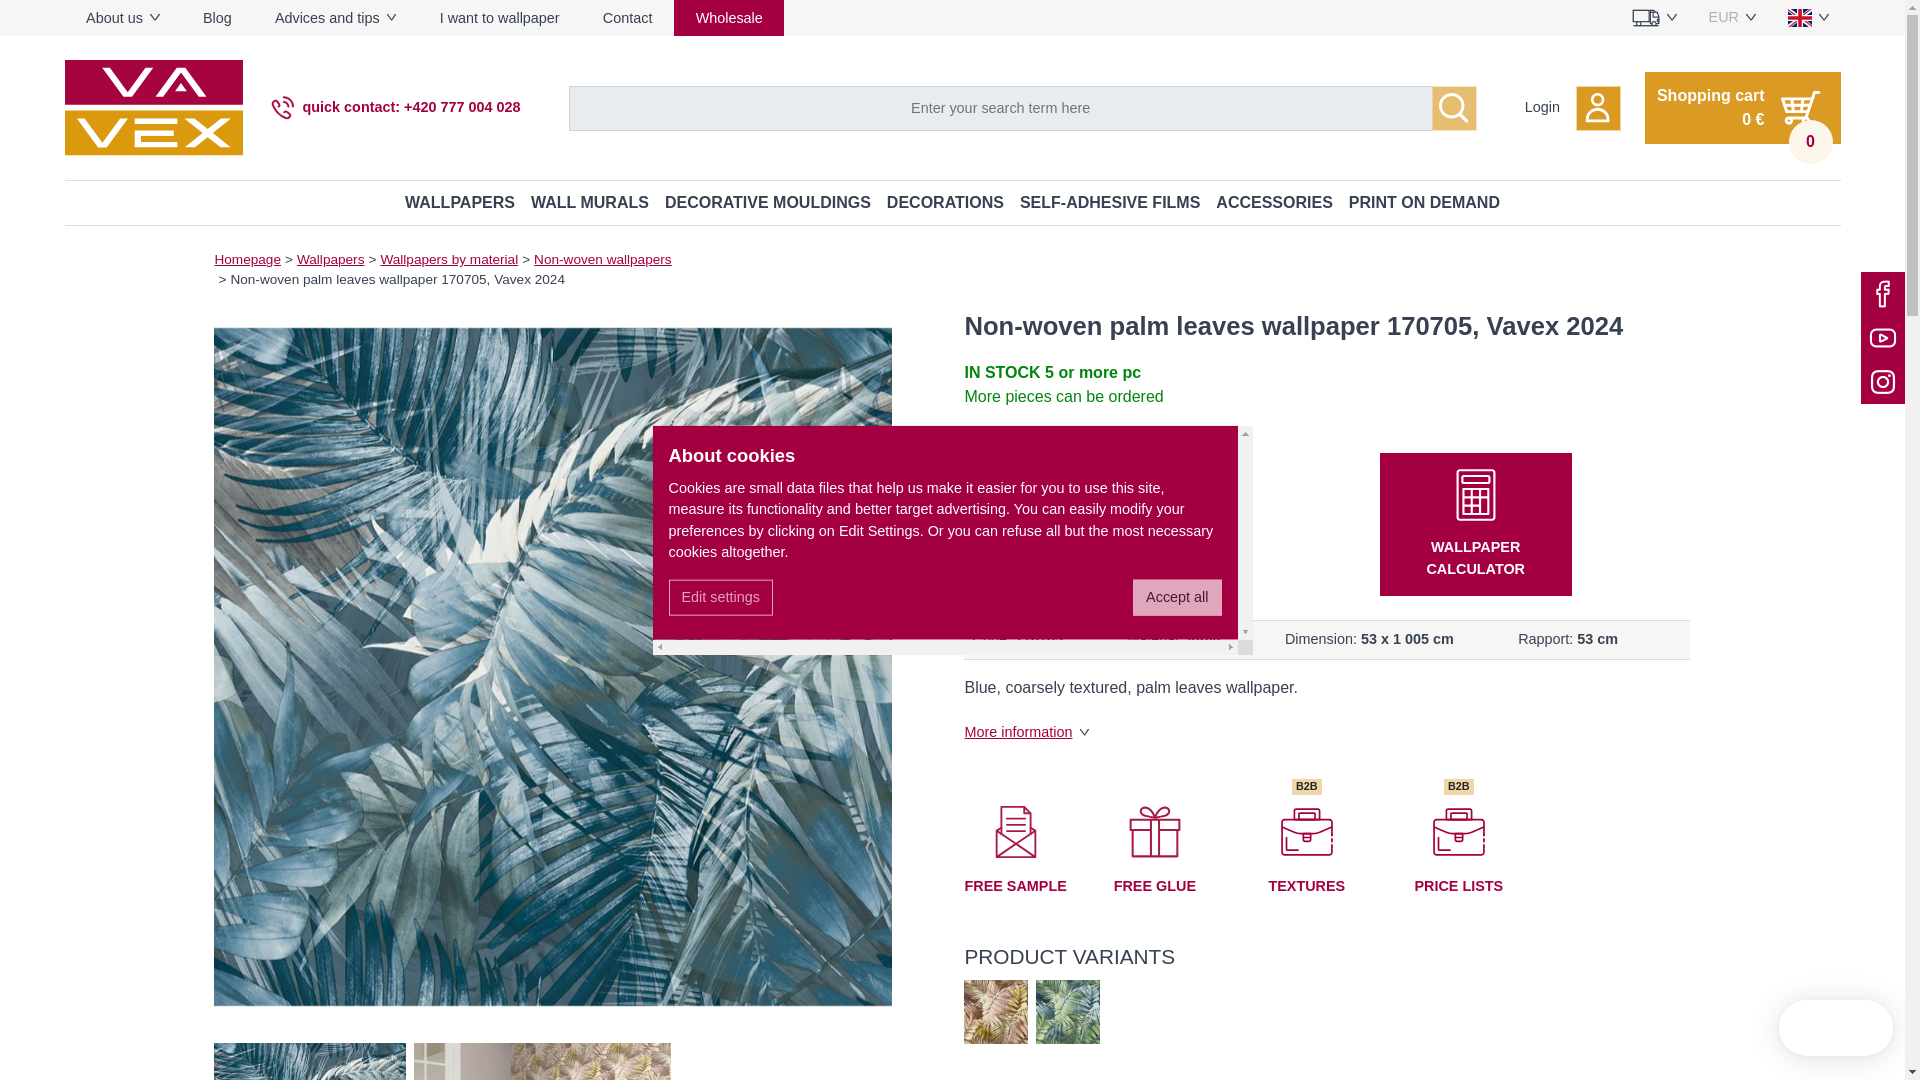 This screenshot has width=1920, height=1080. What do you see at coordinates (500, 18) in the screenshot?
I see `I want to wallpaper` at bounding box center [500, 18].